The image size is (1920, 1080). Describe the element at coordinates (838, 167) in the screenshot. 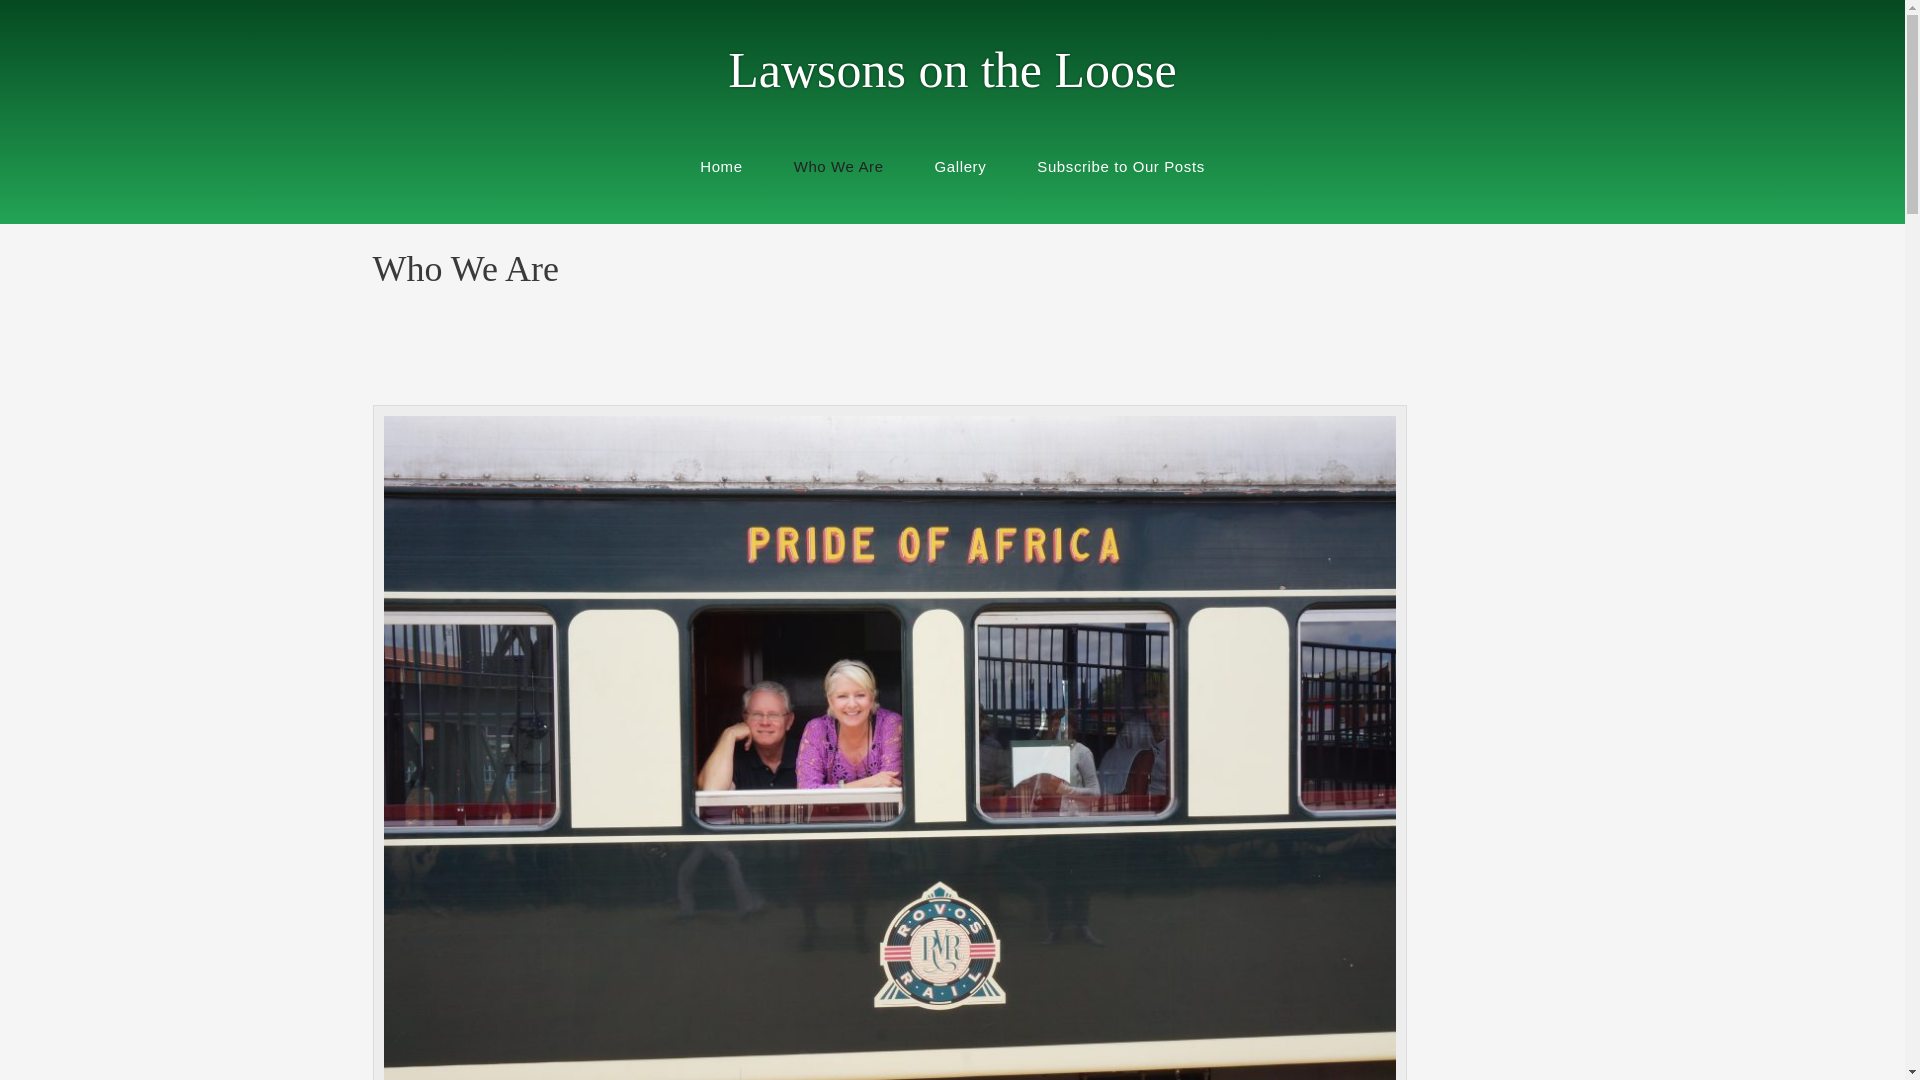

I see `Who We Are` at that location.